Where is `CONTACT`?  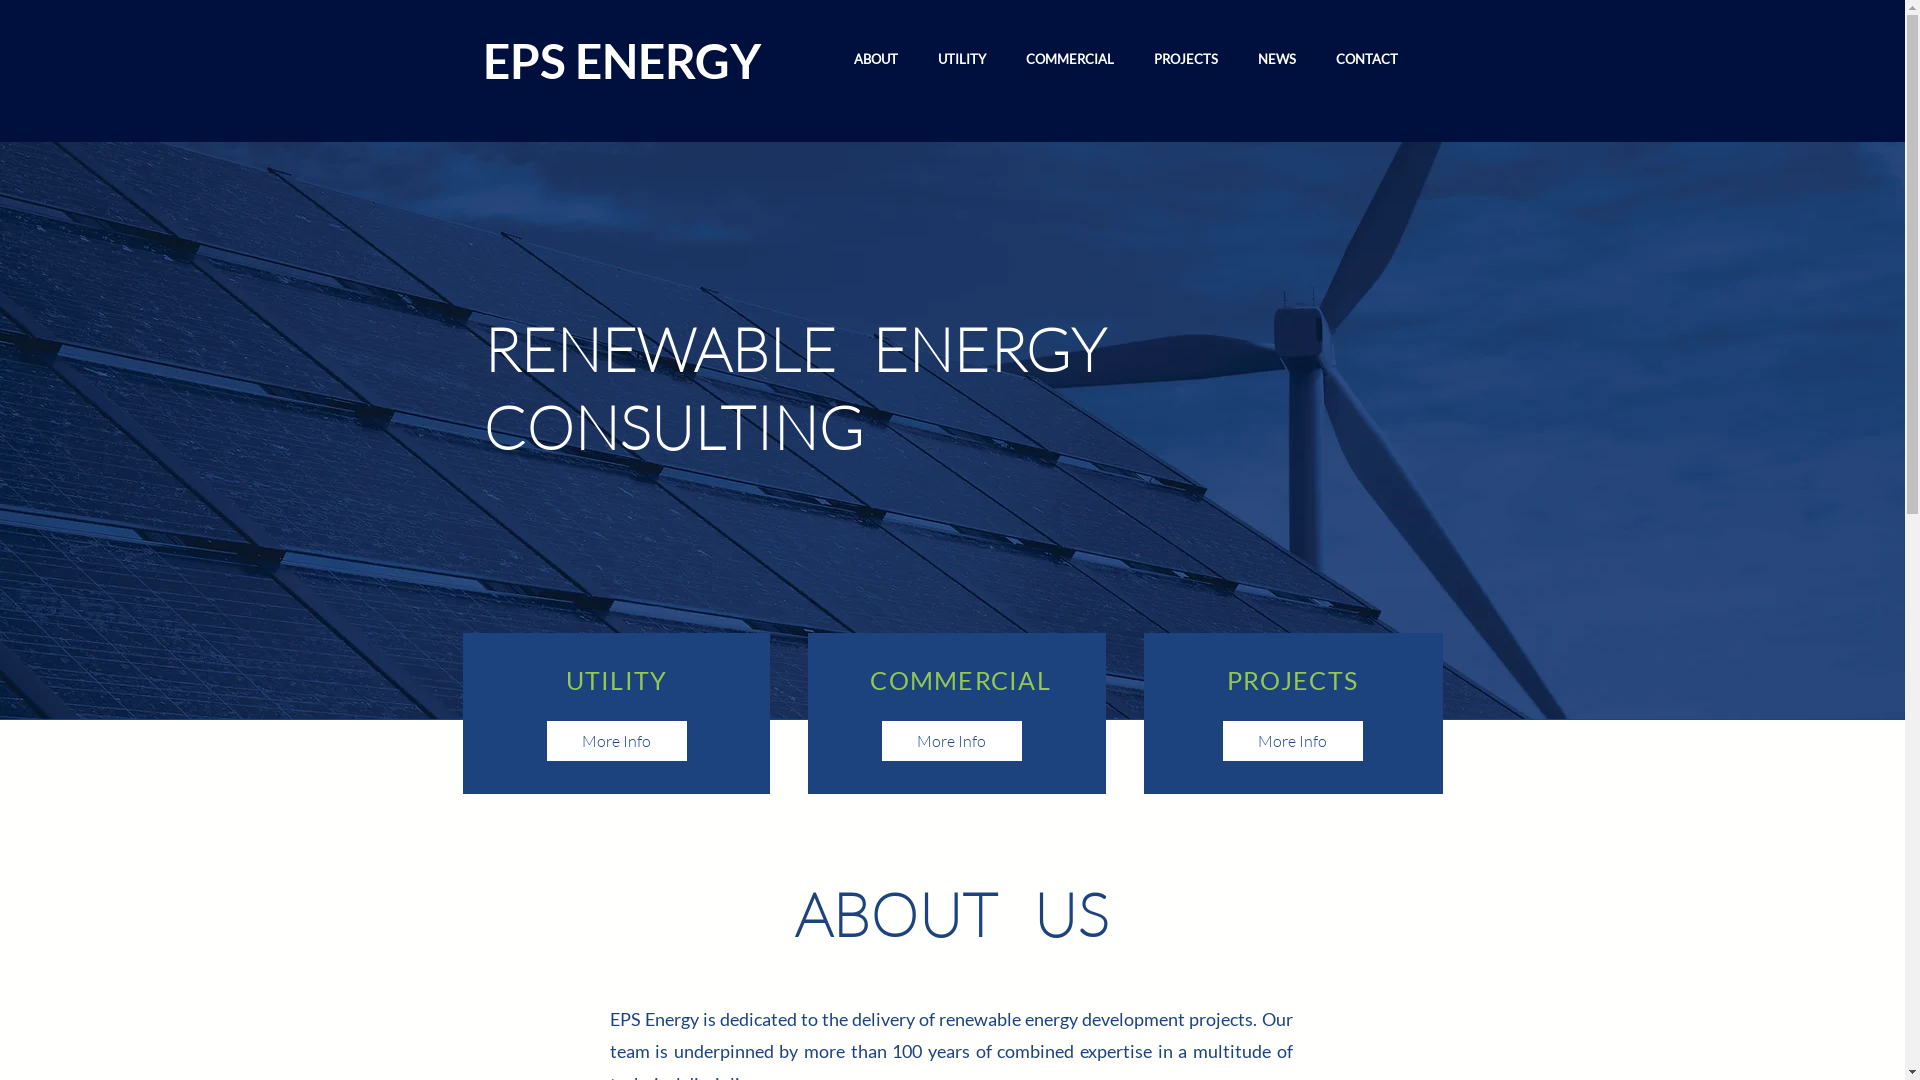
CONTACT is located at coordinates (1367, 60).